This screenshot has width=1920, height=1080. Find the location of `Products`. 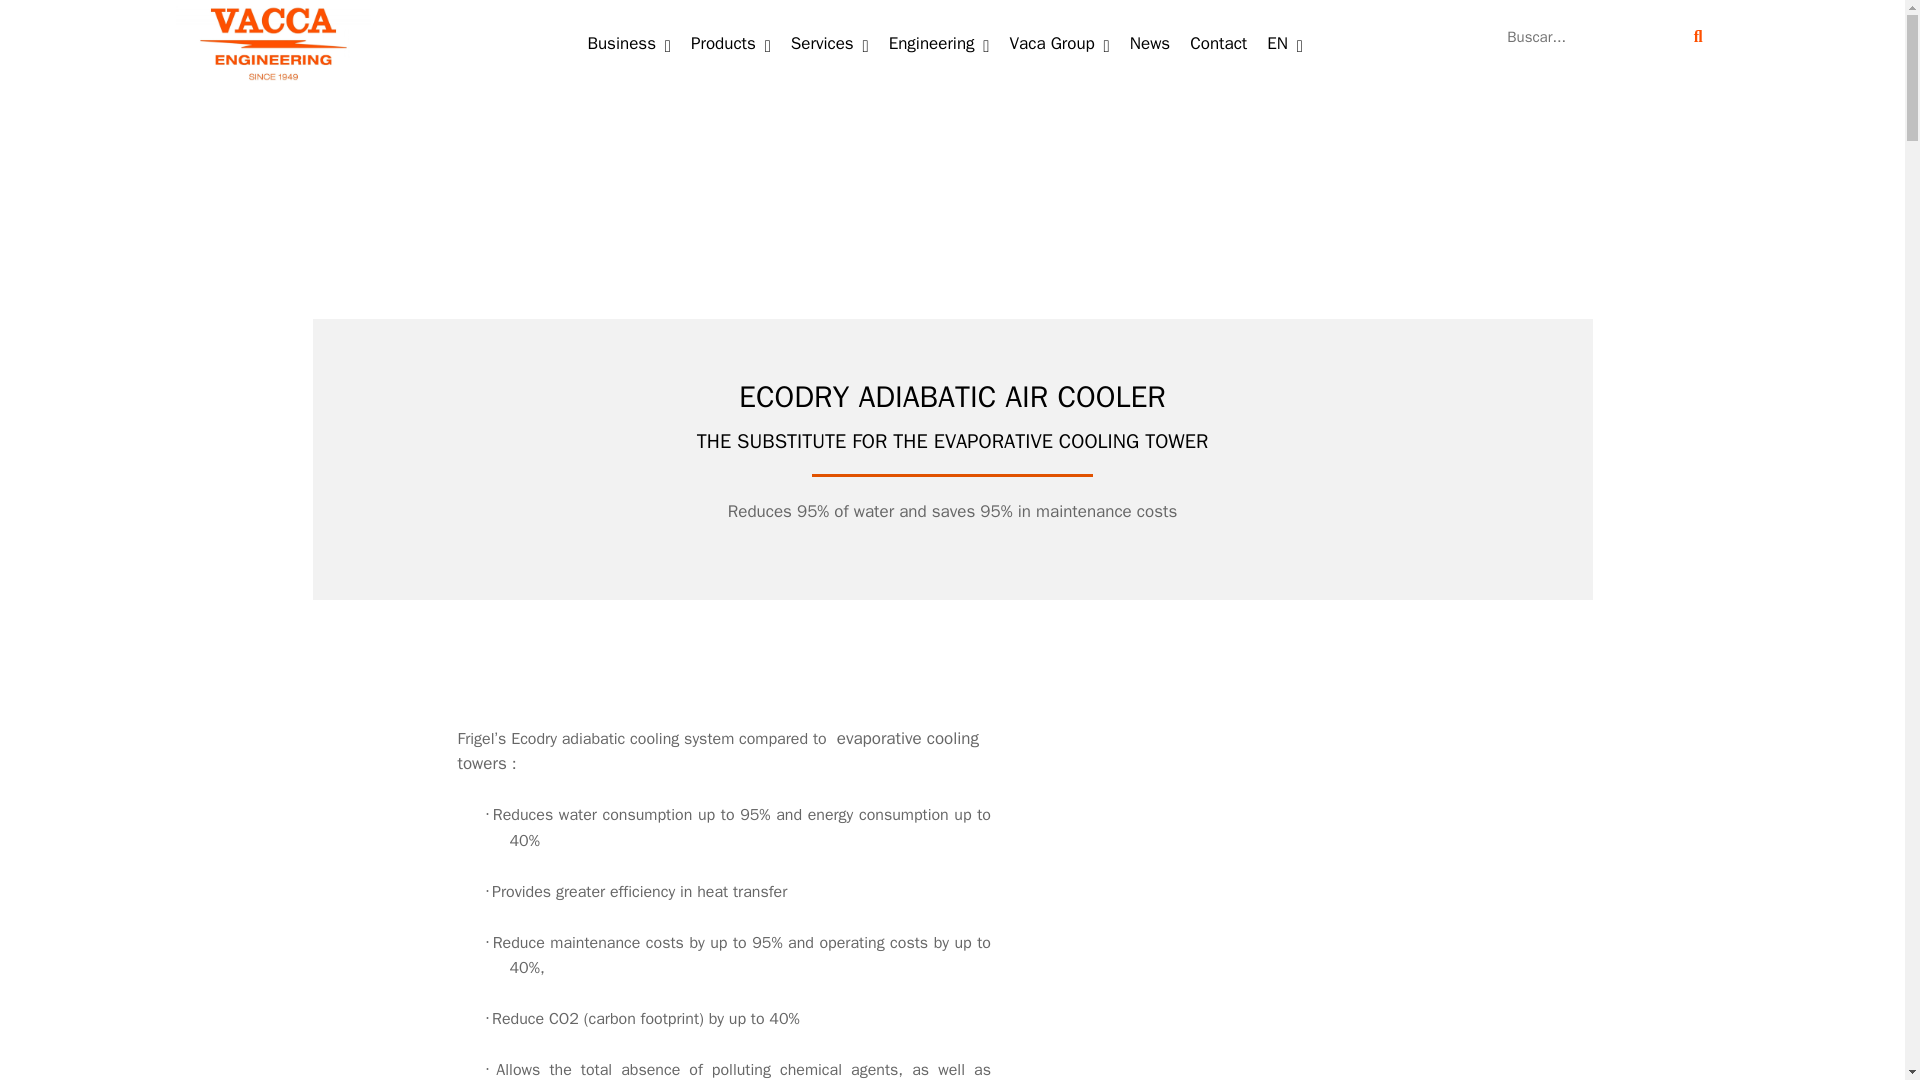

Products is located at coordinates (731, 44).